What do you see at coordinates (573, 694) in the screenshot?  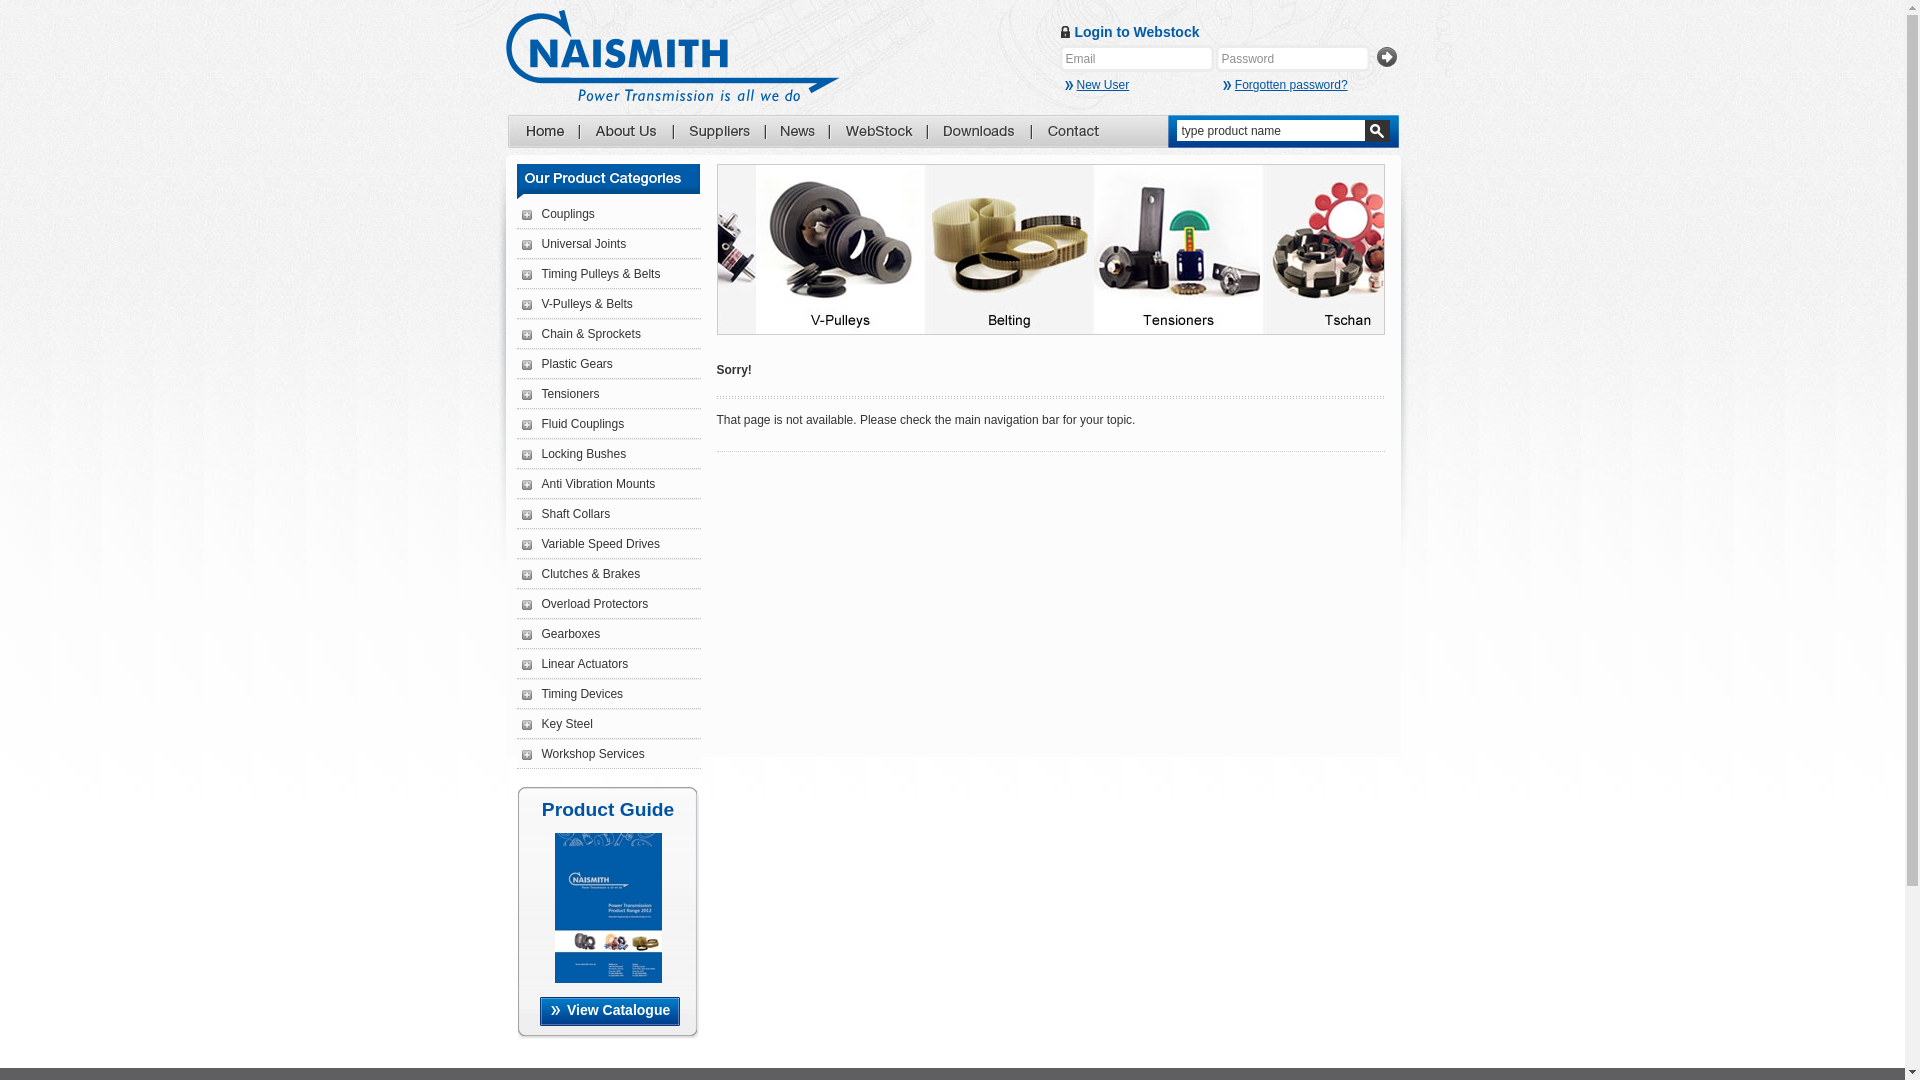 I see `Timing Devices` at bounding box center [573, 694].